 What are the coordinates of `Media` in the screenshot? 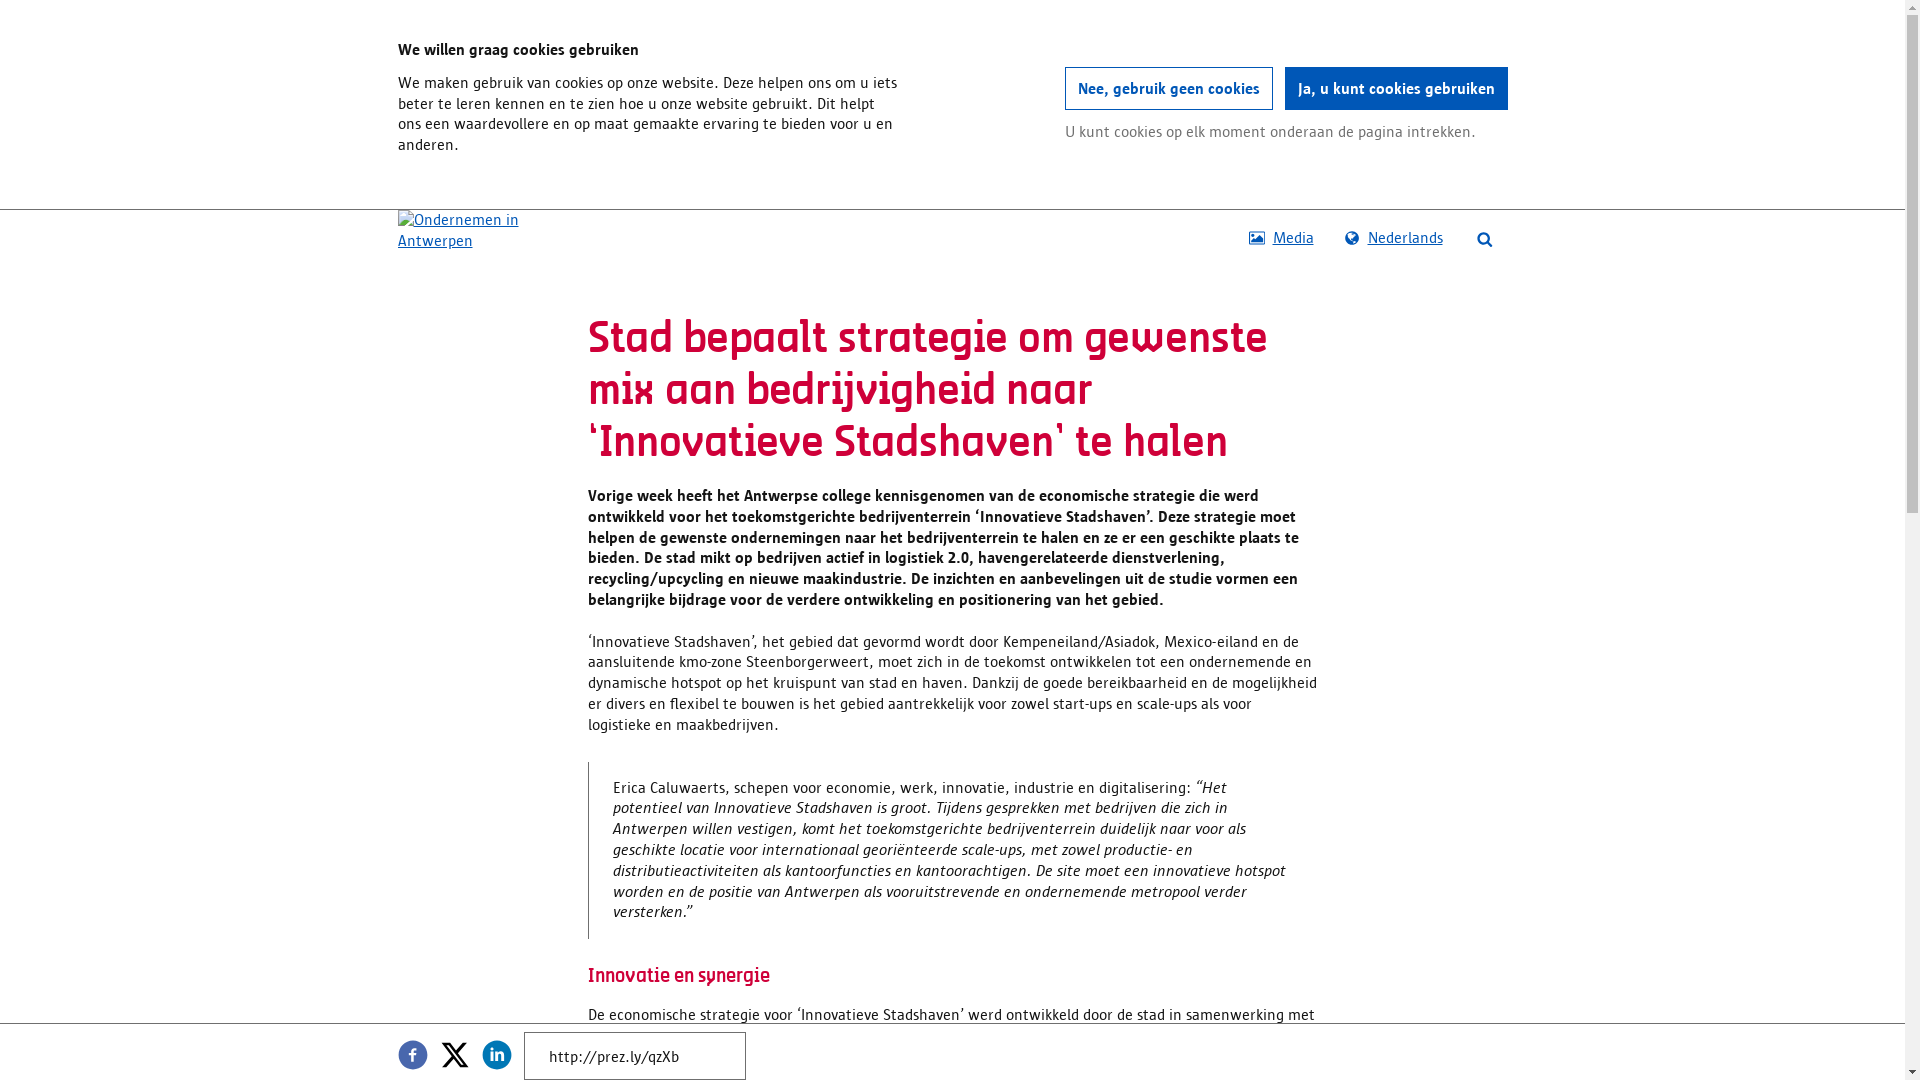 It's located at (1282, 238).